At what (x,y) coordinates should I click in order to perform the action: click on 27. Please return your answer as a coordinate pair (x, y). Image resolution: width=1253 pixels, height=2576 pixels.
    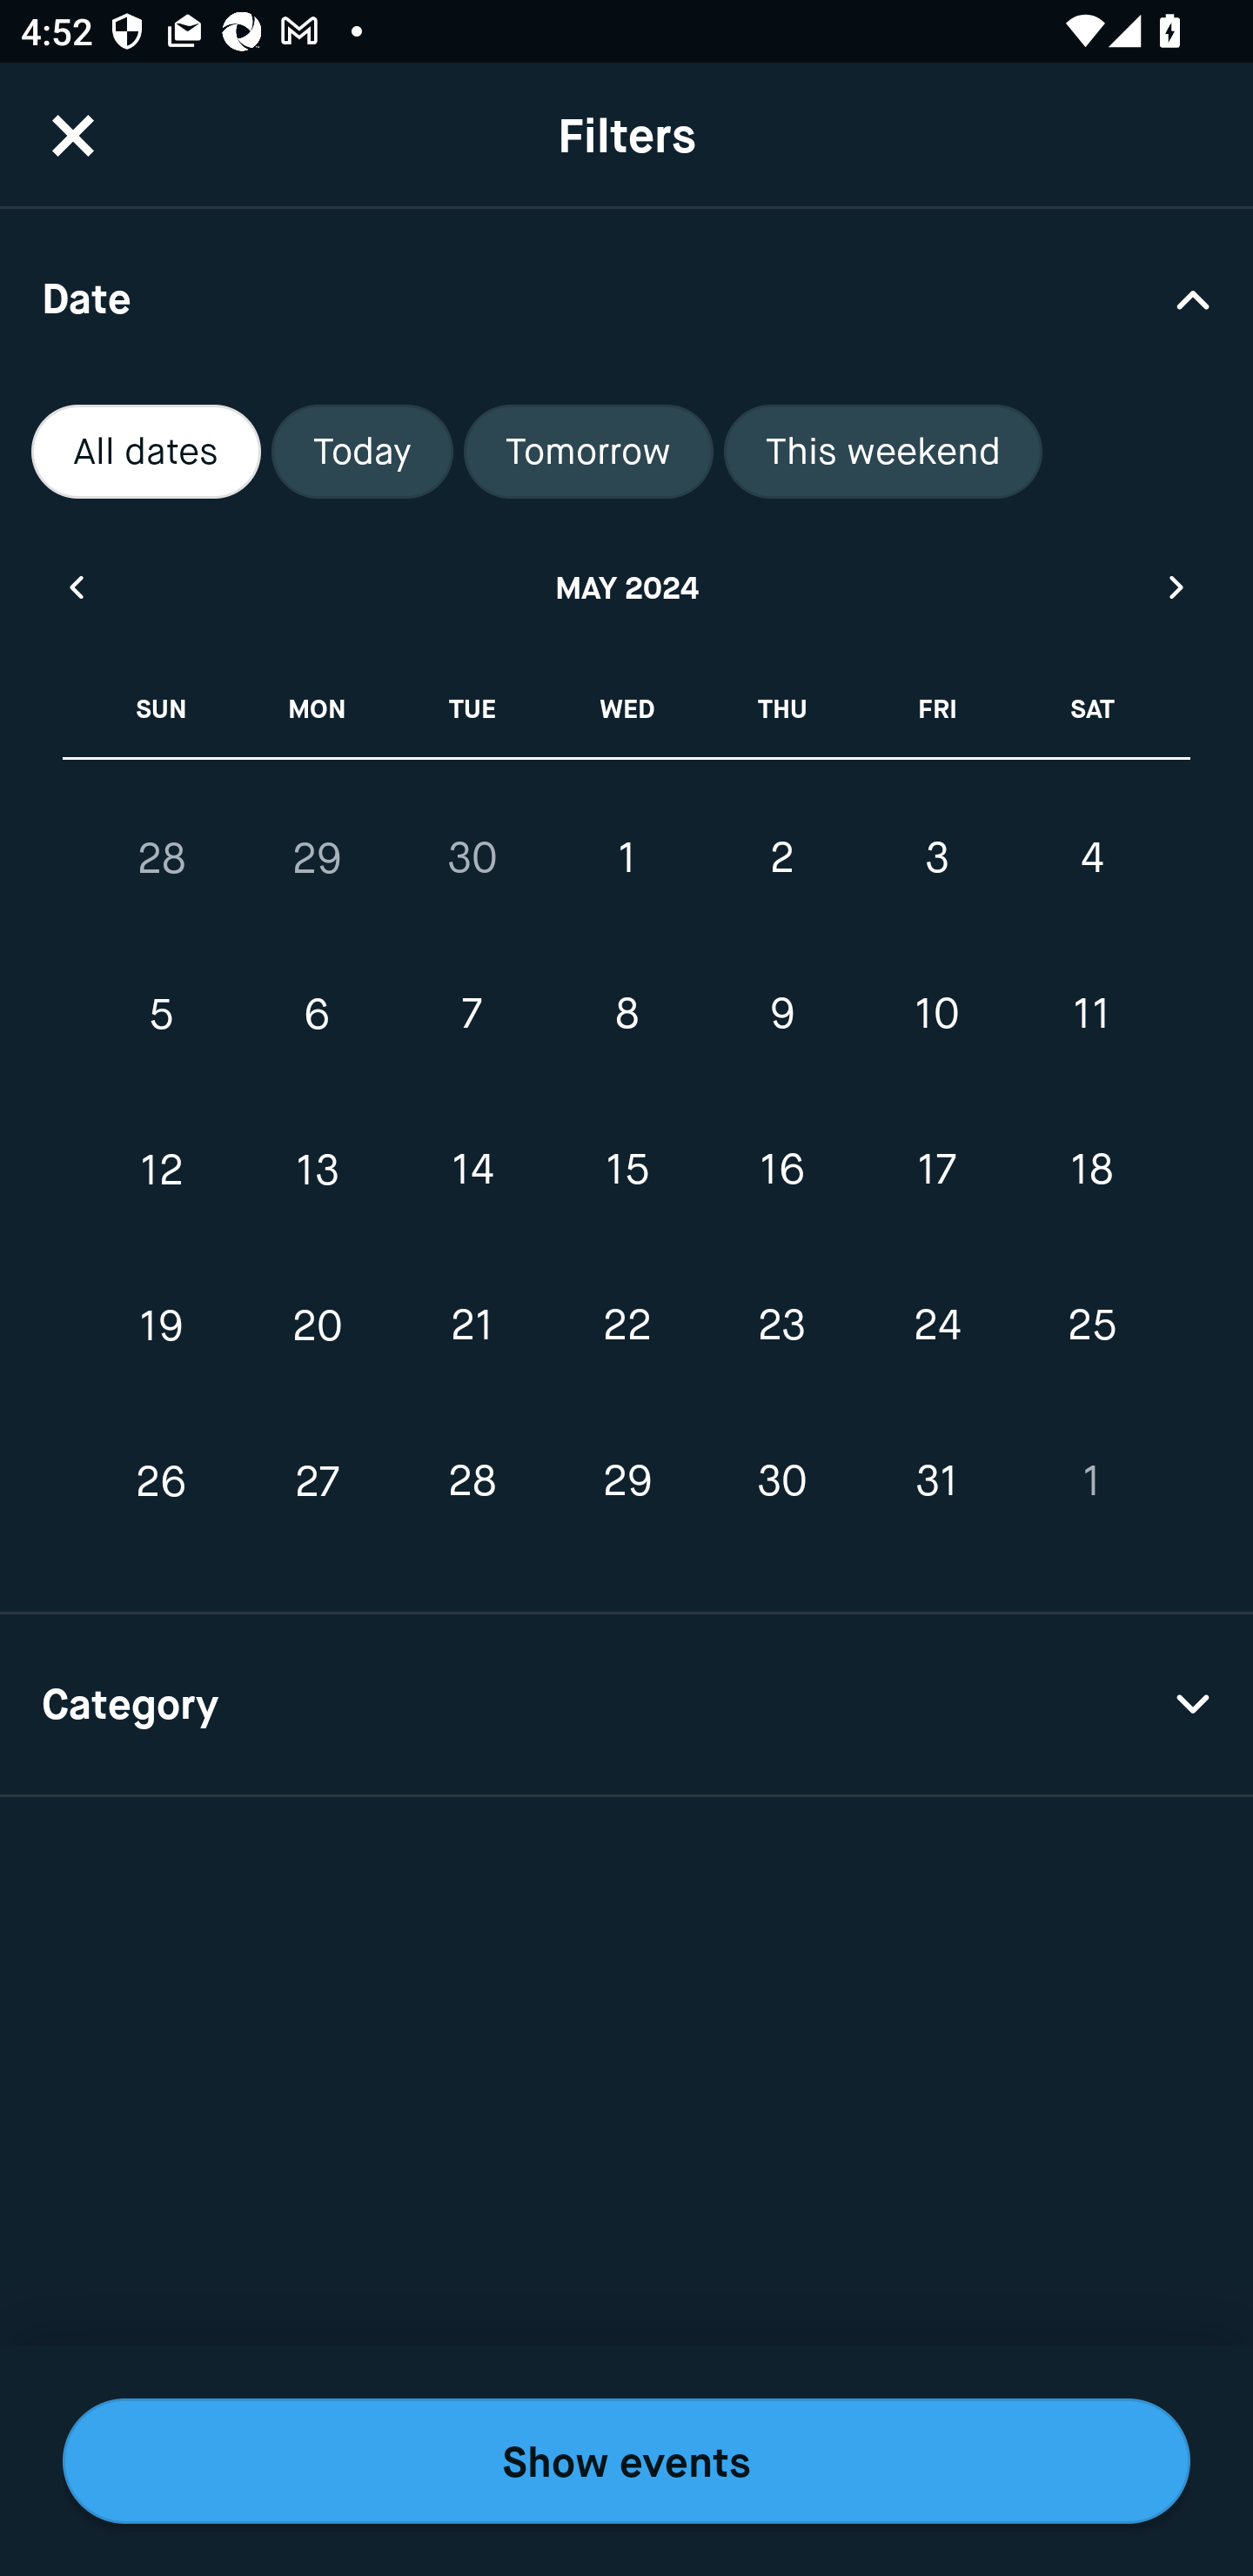
    Looking at the image, I should click on (317, 1481).